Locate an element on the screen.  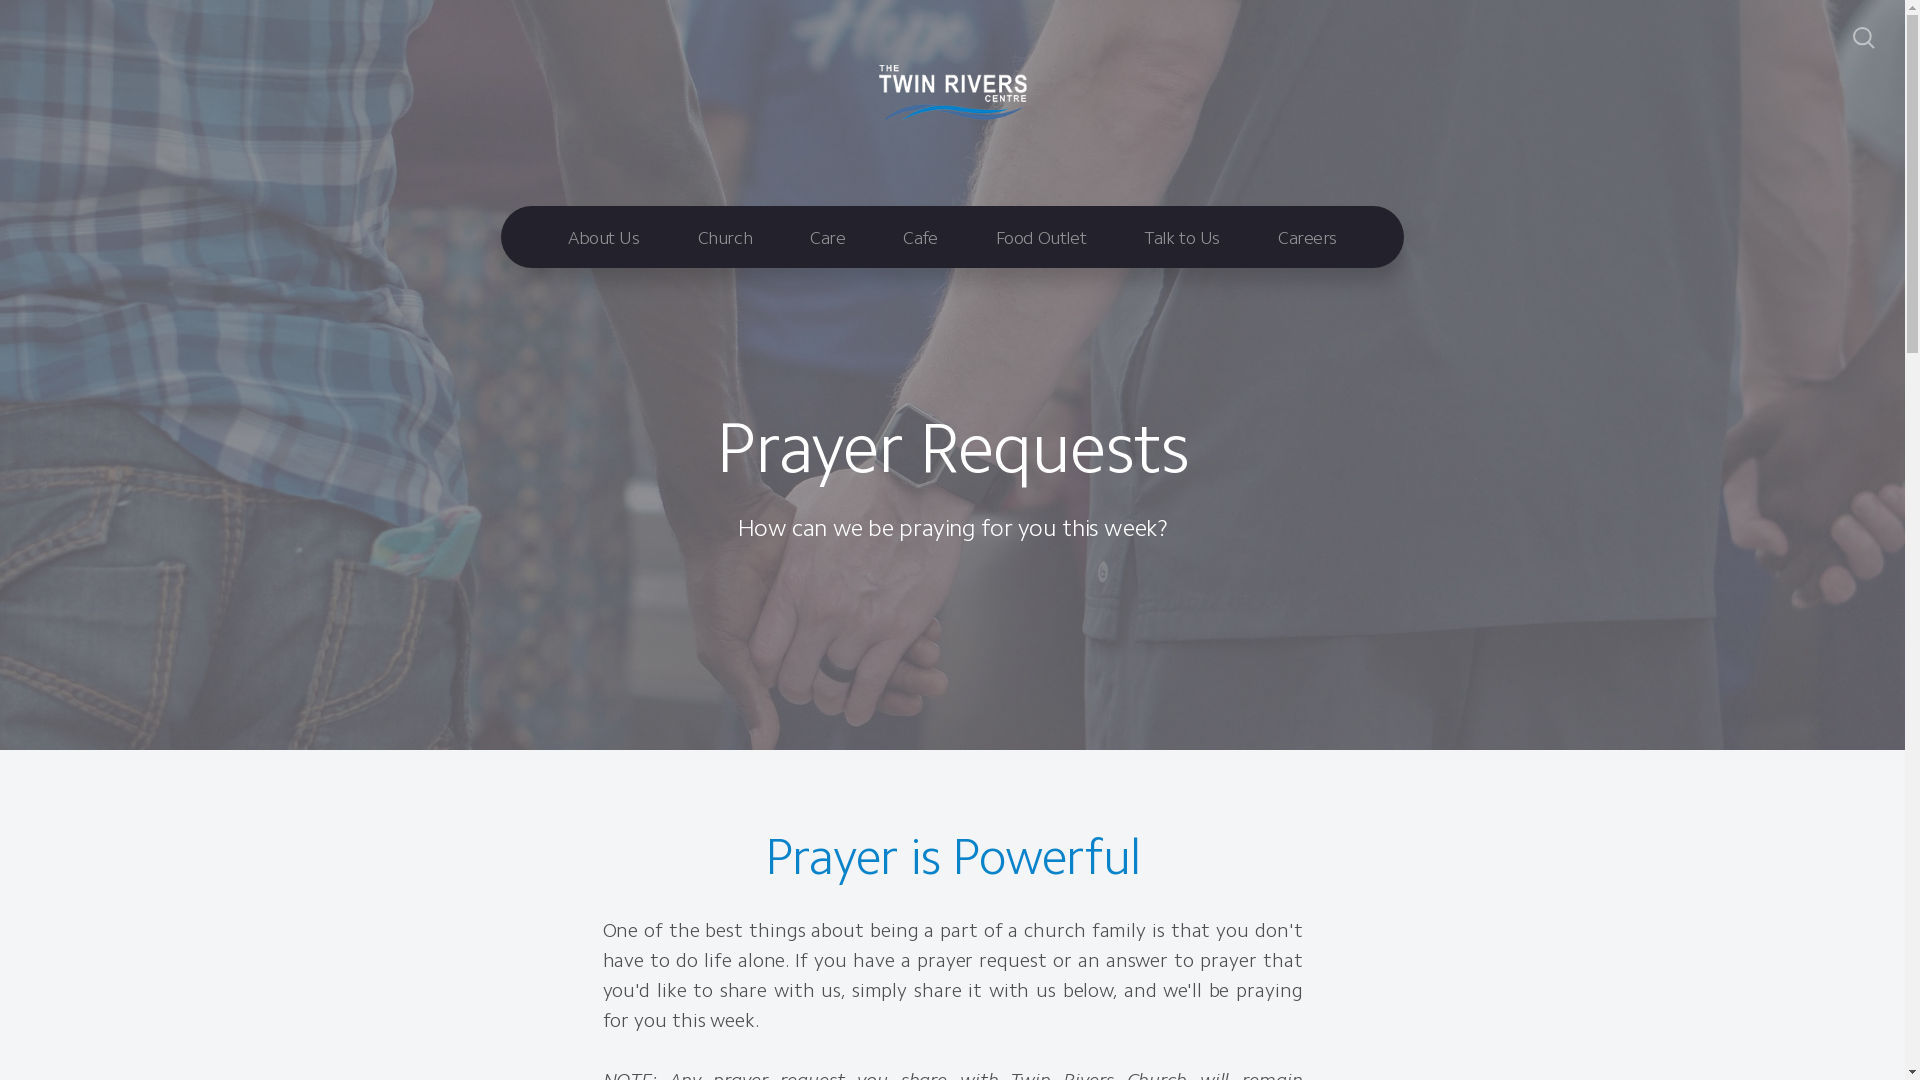
About Us is located at coordinates (604, 237).